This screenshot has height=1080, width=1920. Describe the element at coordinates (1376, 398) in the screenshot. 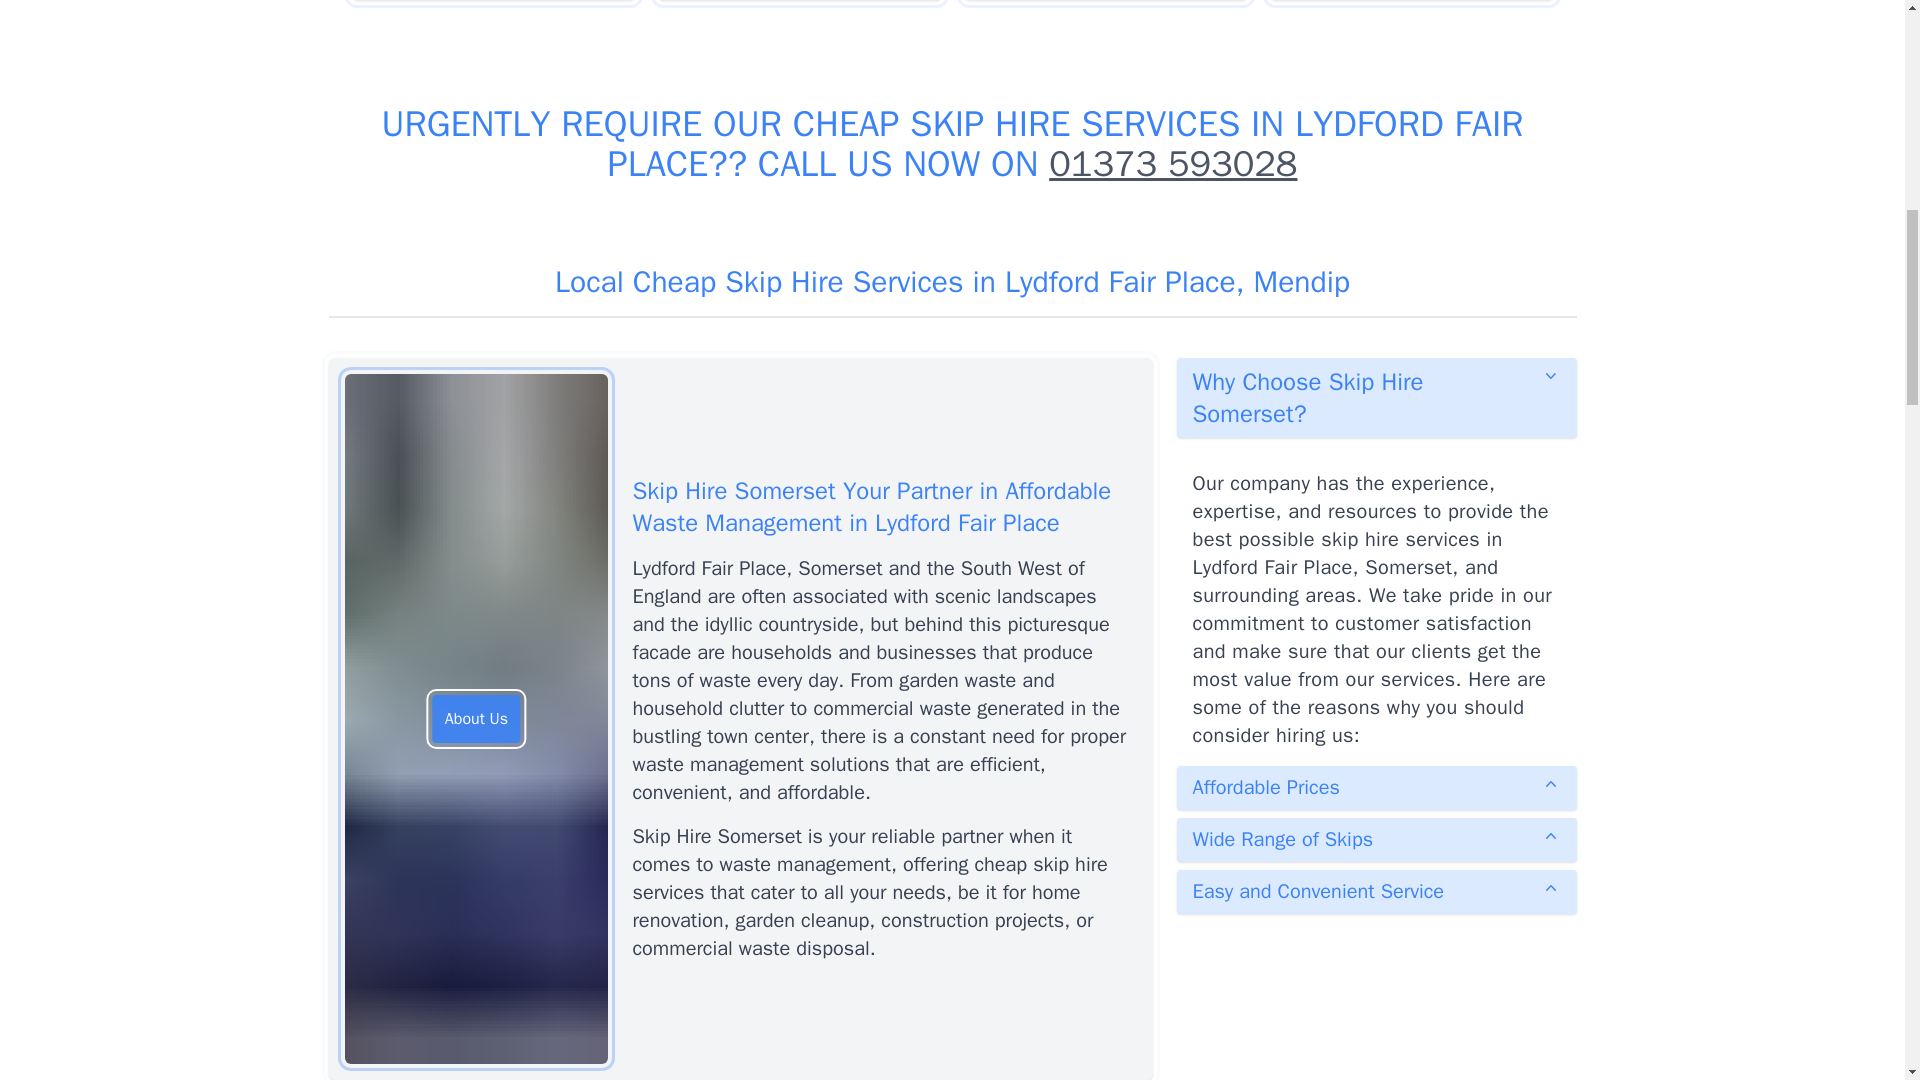

I see `Why Choose Skip Hire Somerset?` at that location.